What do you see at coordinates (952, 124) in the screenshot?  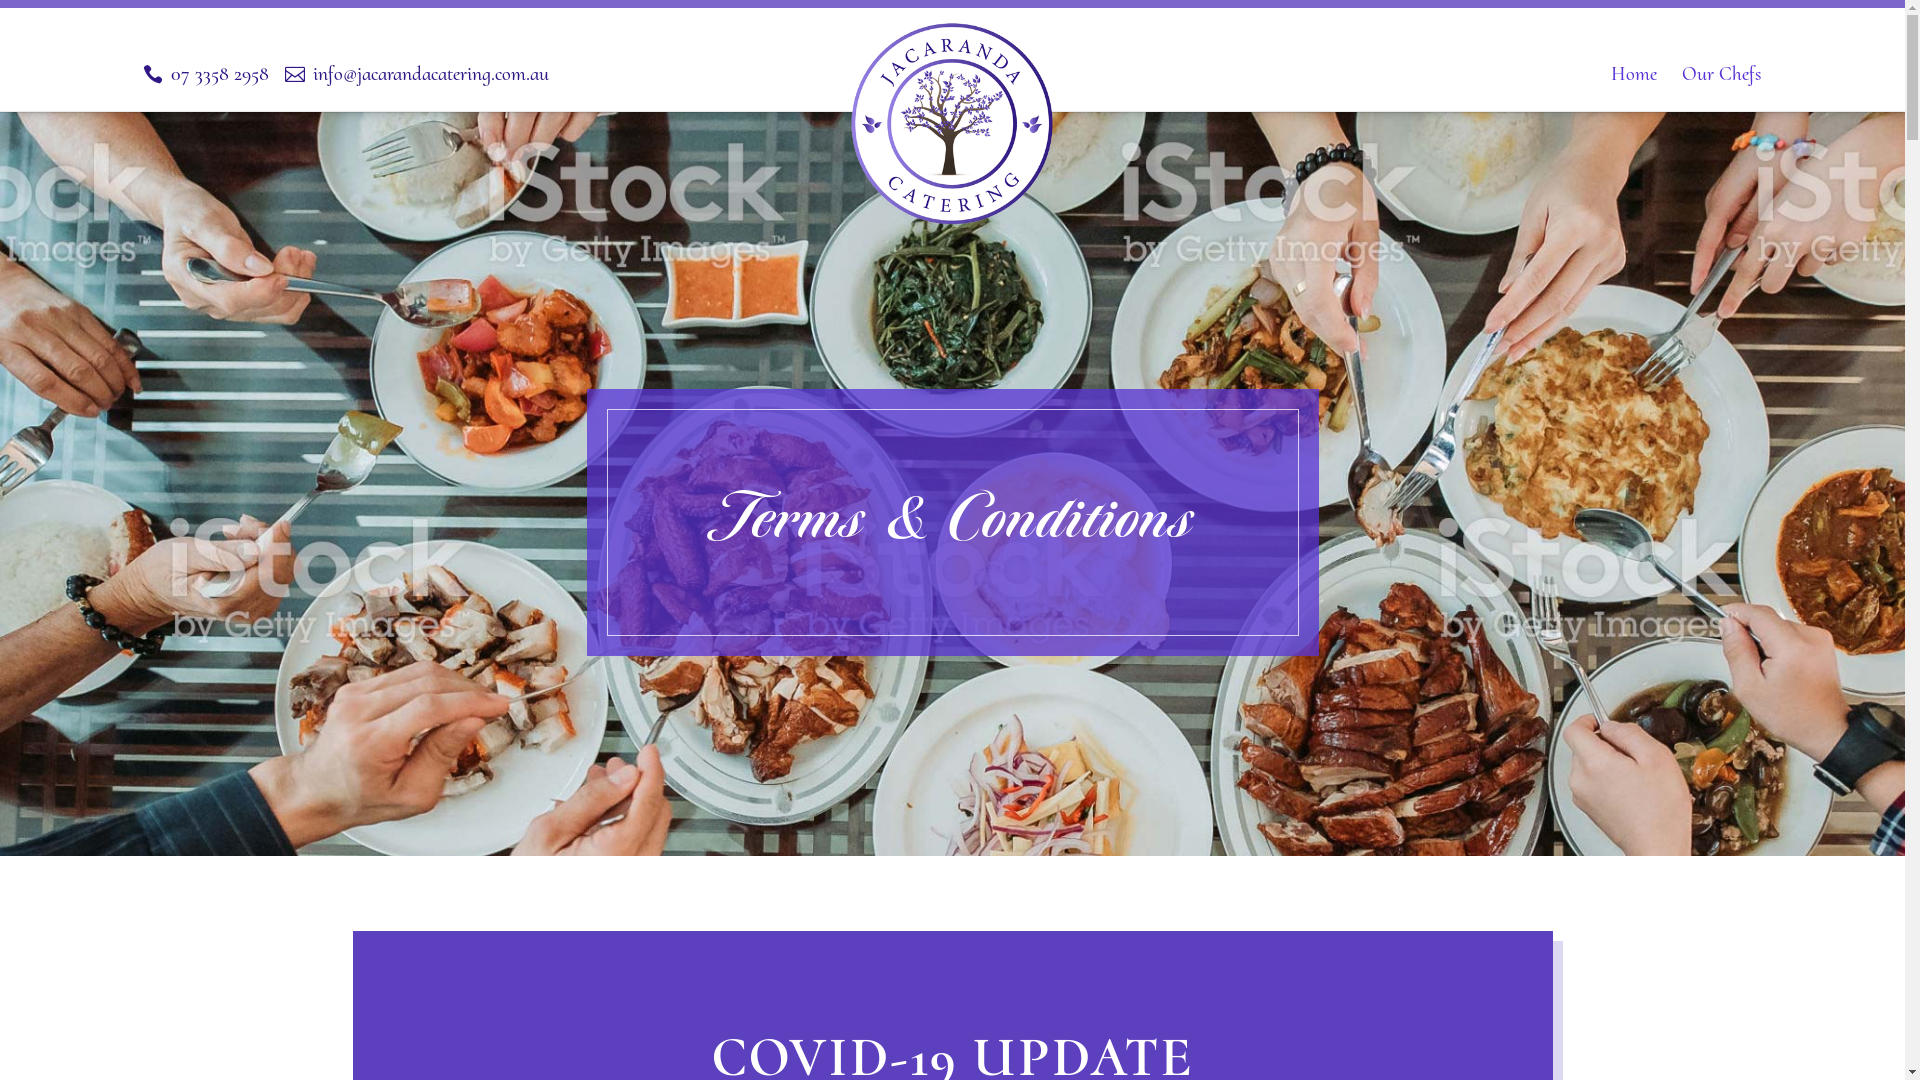 I see `JacarandaCatering-logo-332x332` at bounding box center [952, 124].